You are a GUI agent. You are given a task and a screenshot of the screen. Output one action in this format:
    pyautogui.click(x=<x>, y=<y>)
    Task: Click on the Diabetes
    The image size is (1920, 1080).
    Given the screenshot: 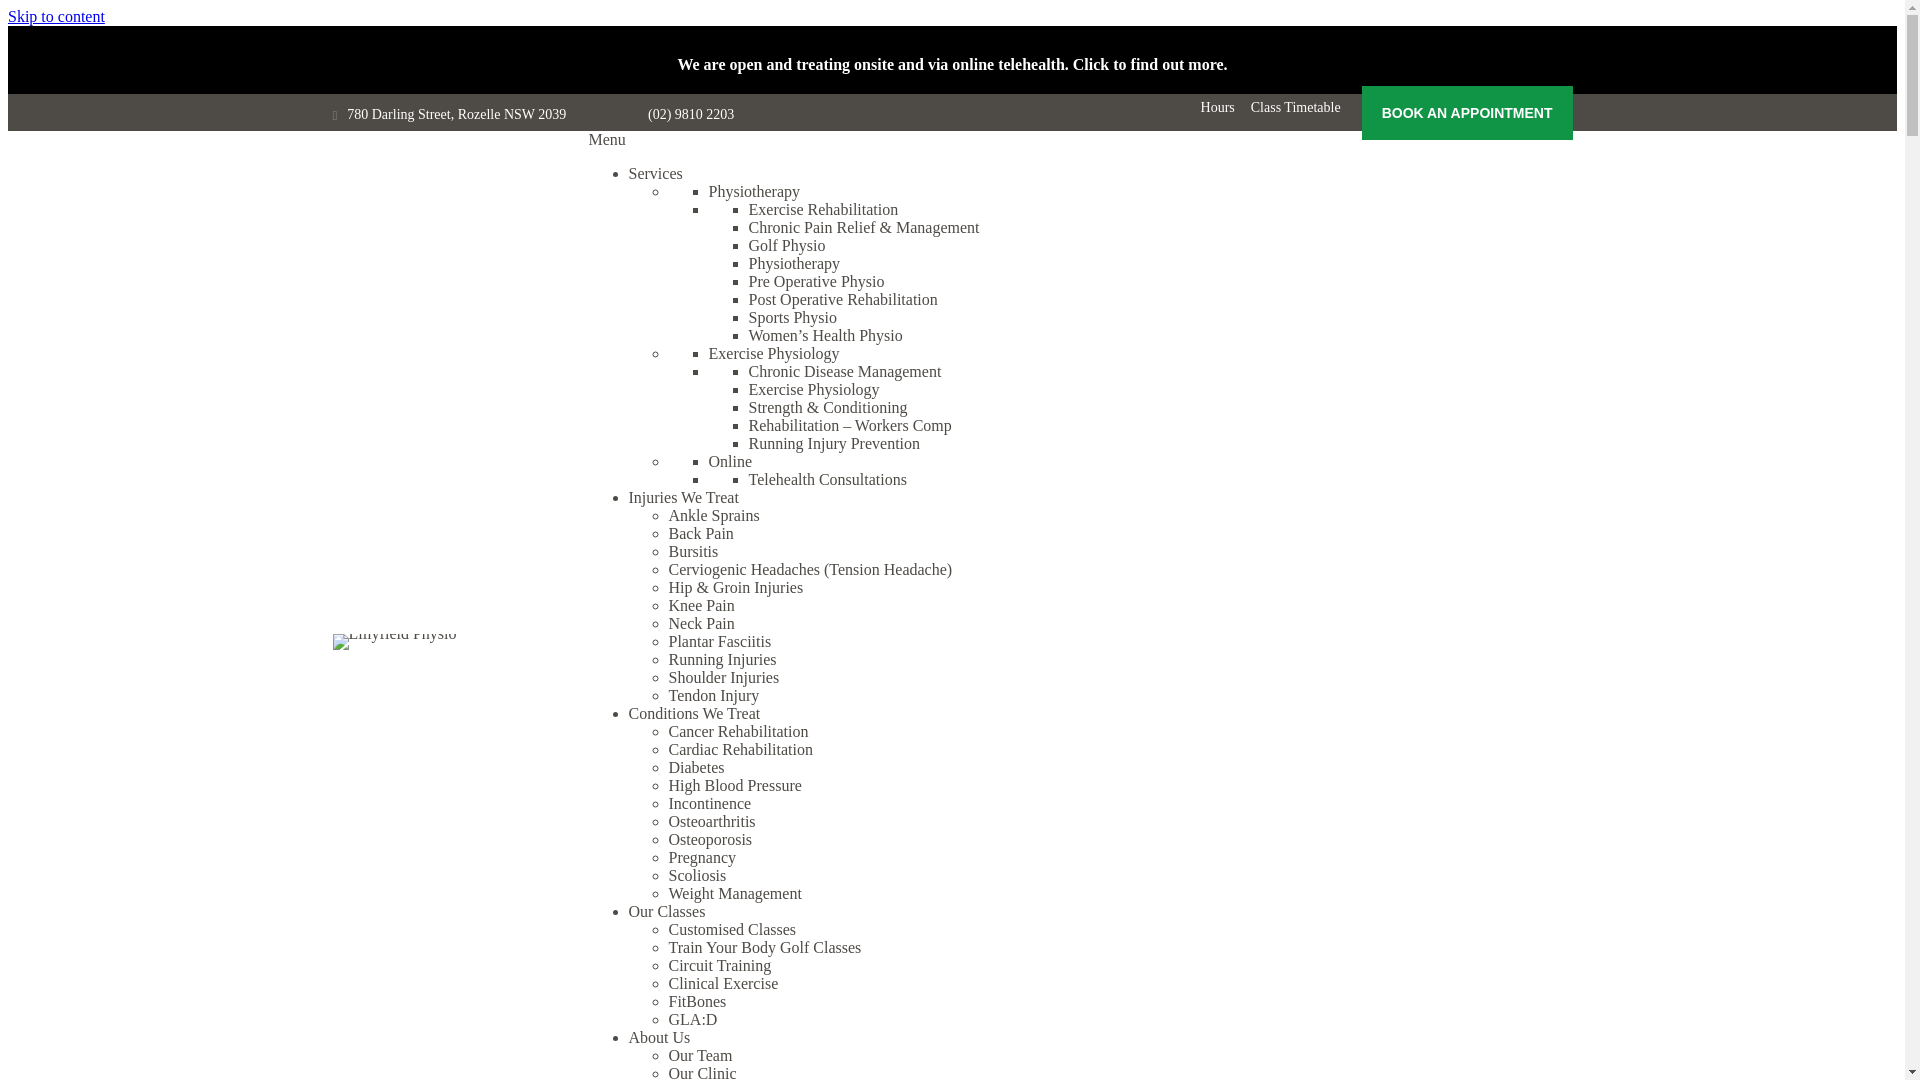 What is the action you would take?
    pyautogui.click(x=696, y=767)
    